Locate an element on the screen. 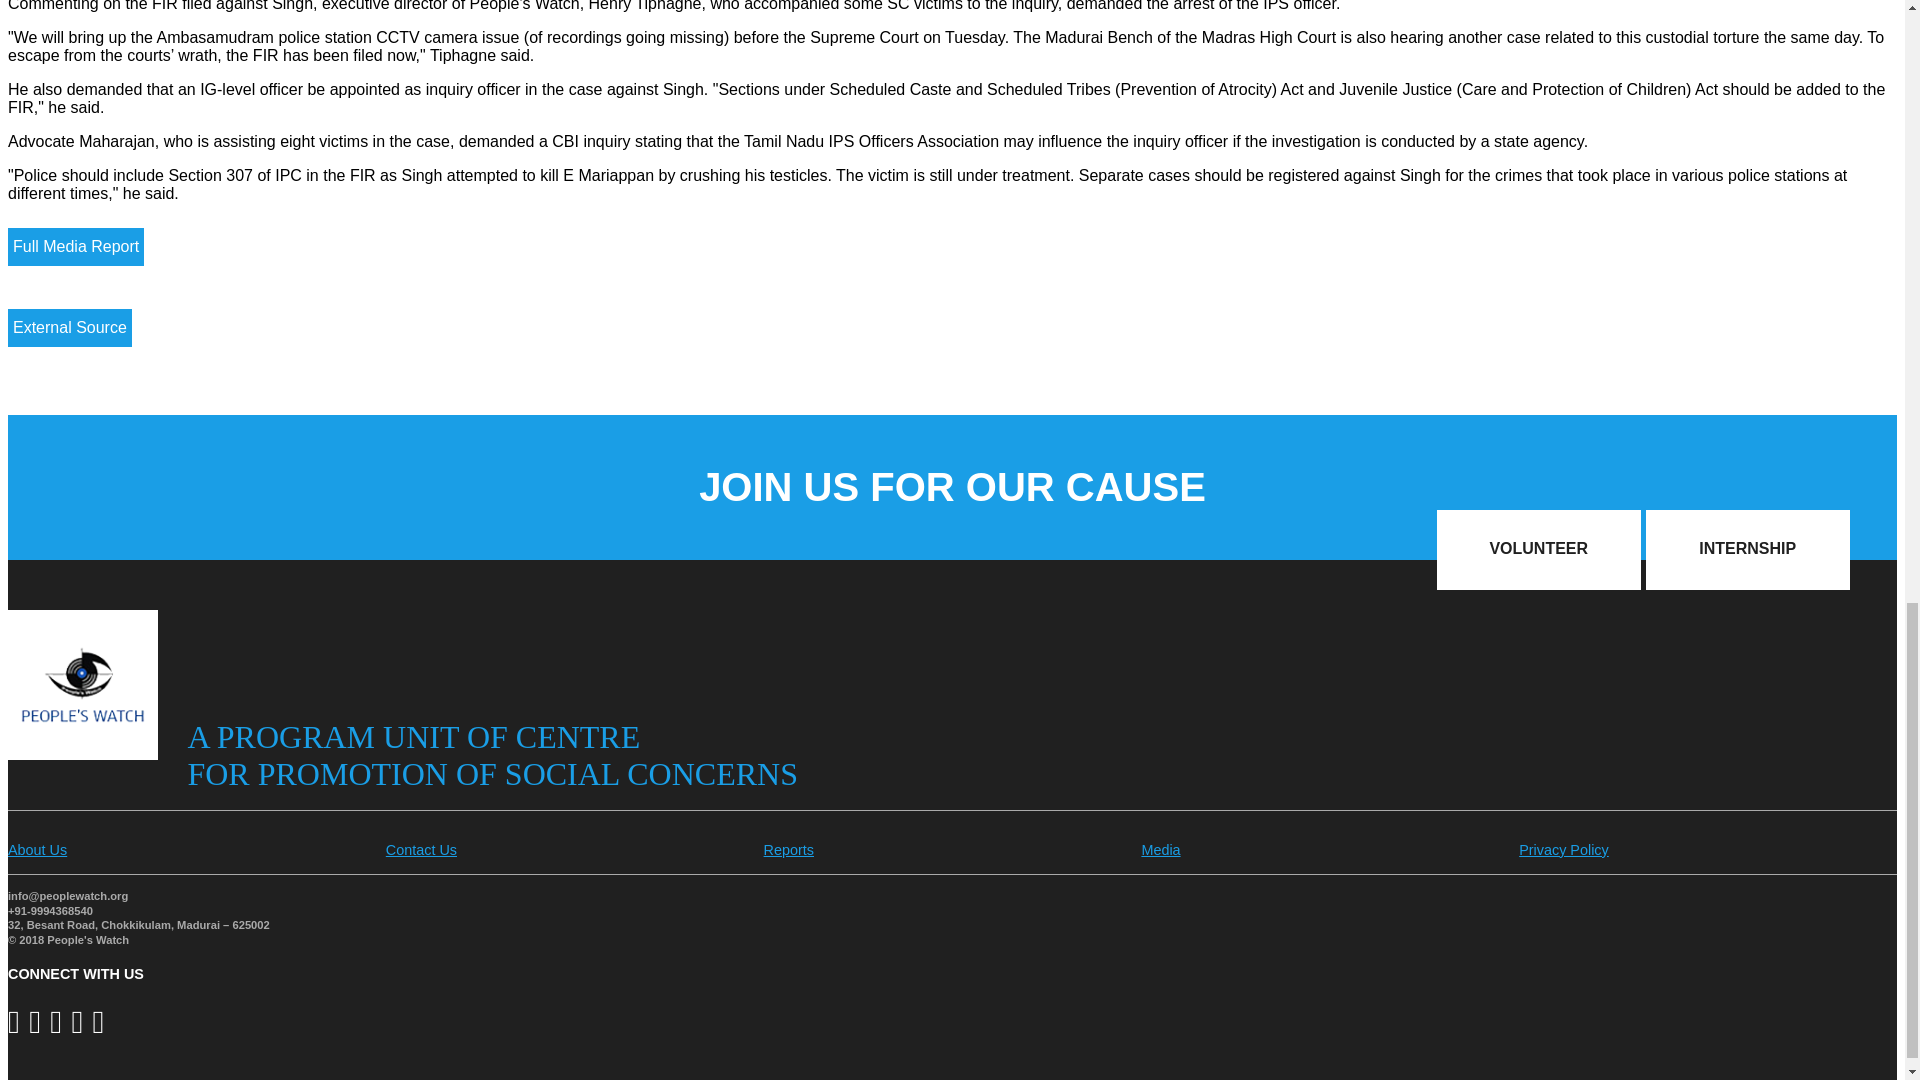 The height and width of the screenshot is (1080, 1920). External Source is located at coordinates (70, 327).